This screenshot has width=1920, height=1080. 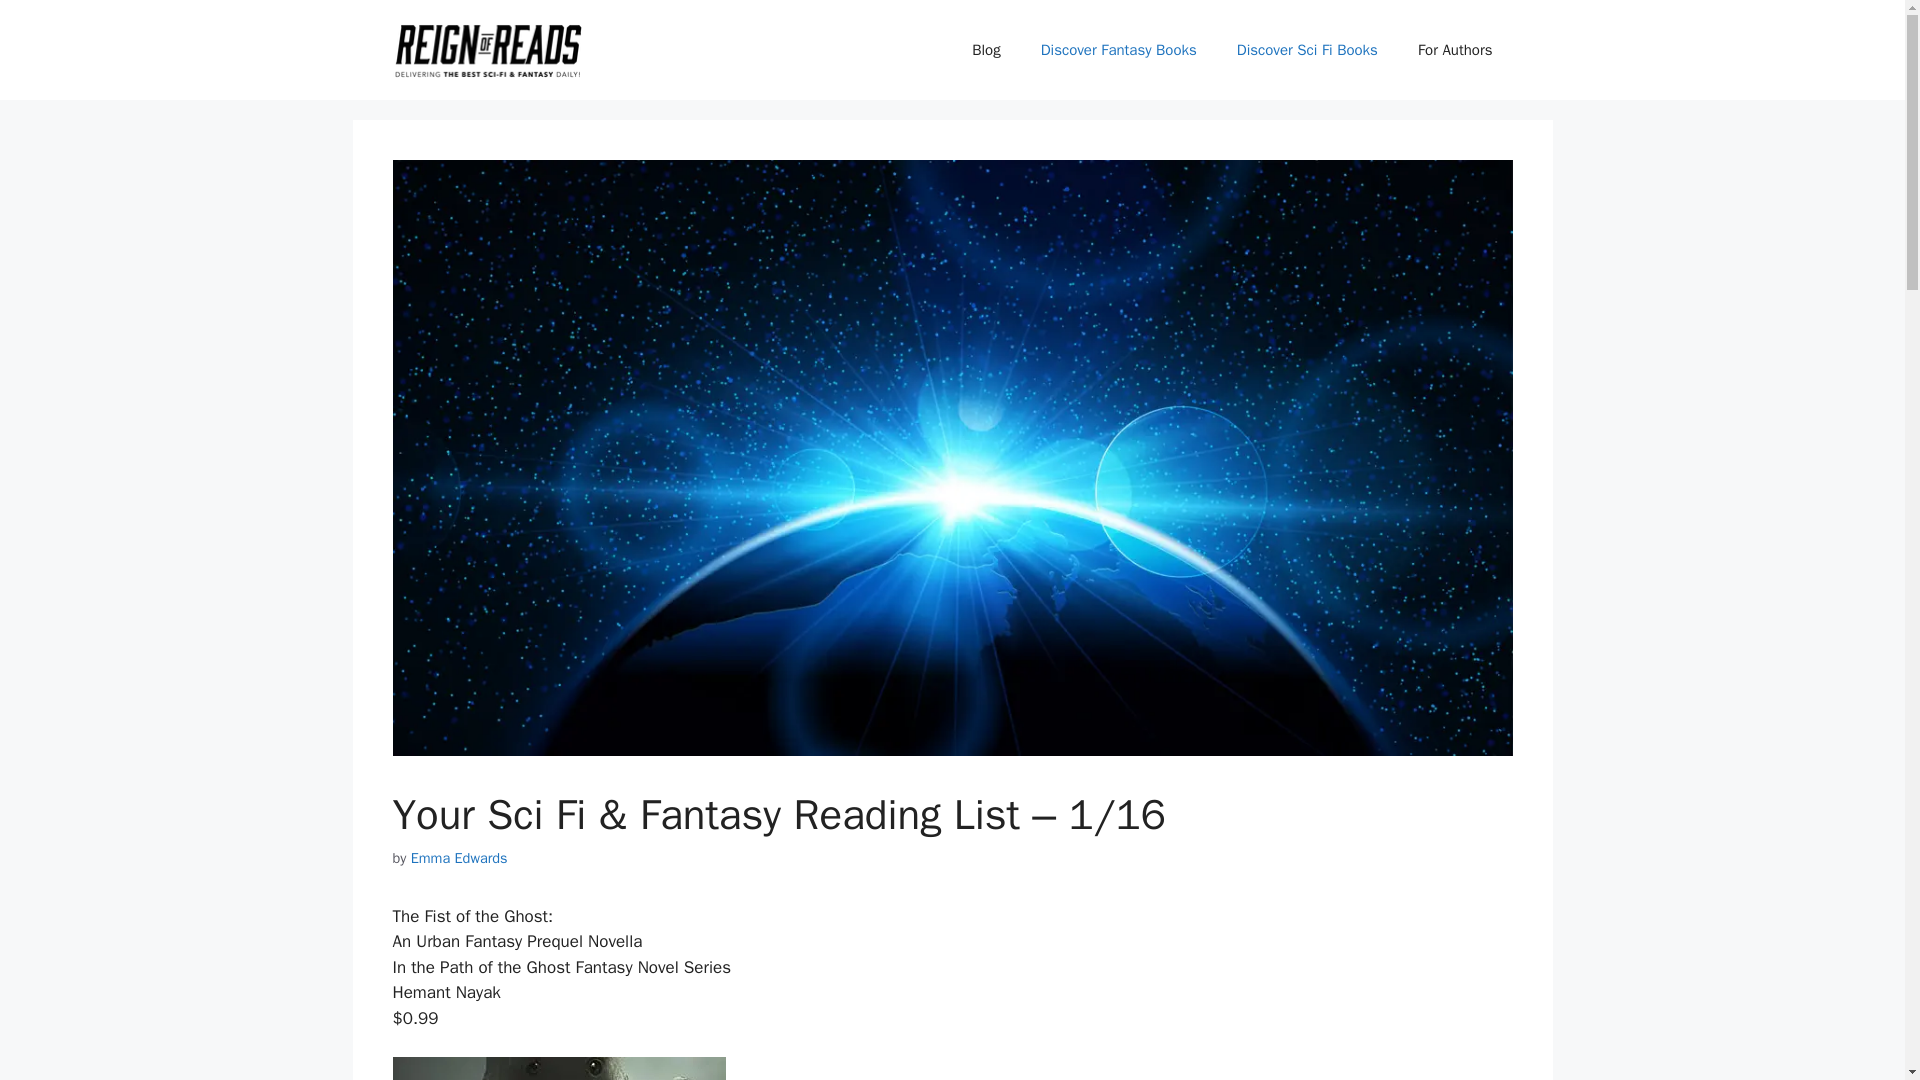 I want to click on Discover Fantasy Books, so click(x=1119, y=50).